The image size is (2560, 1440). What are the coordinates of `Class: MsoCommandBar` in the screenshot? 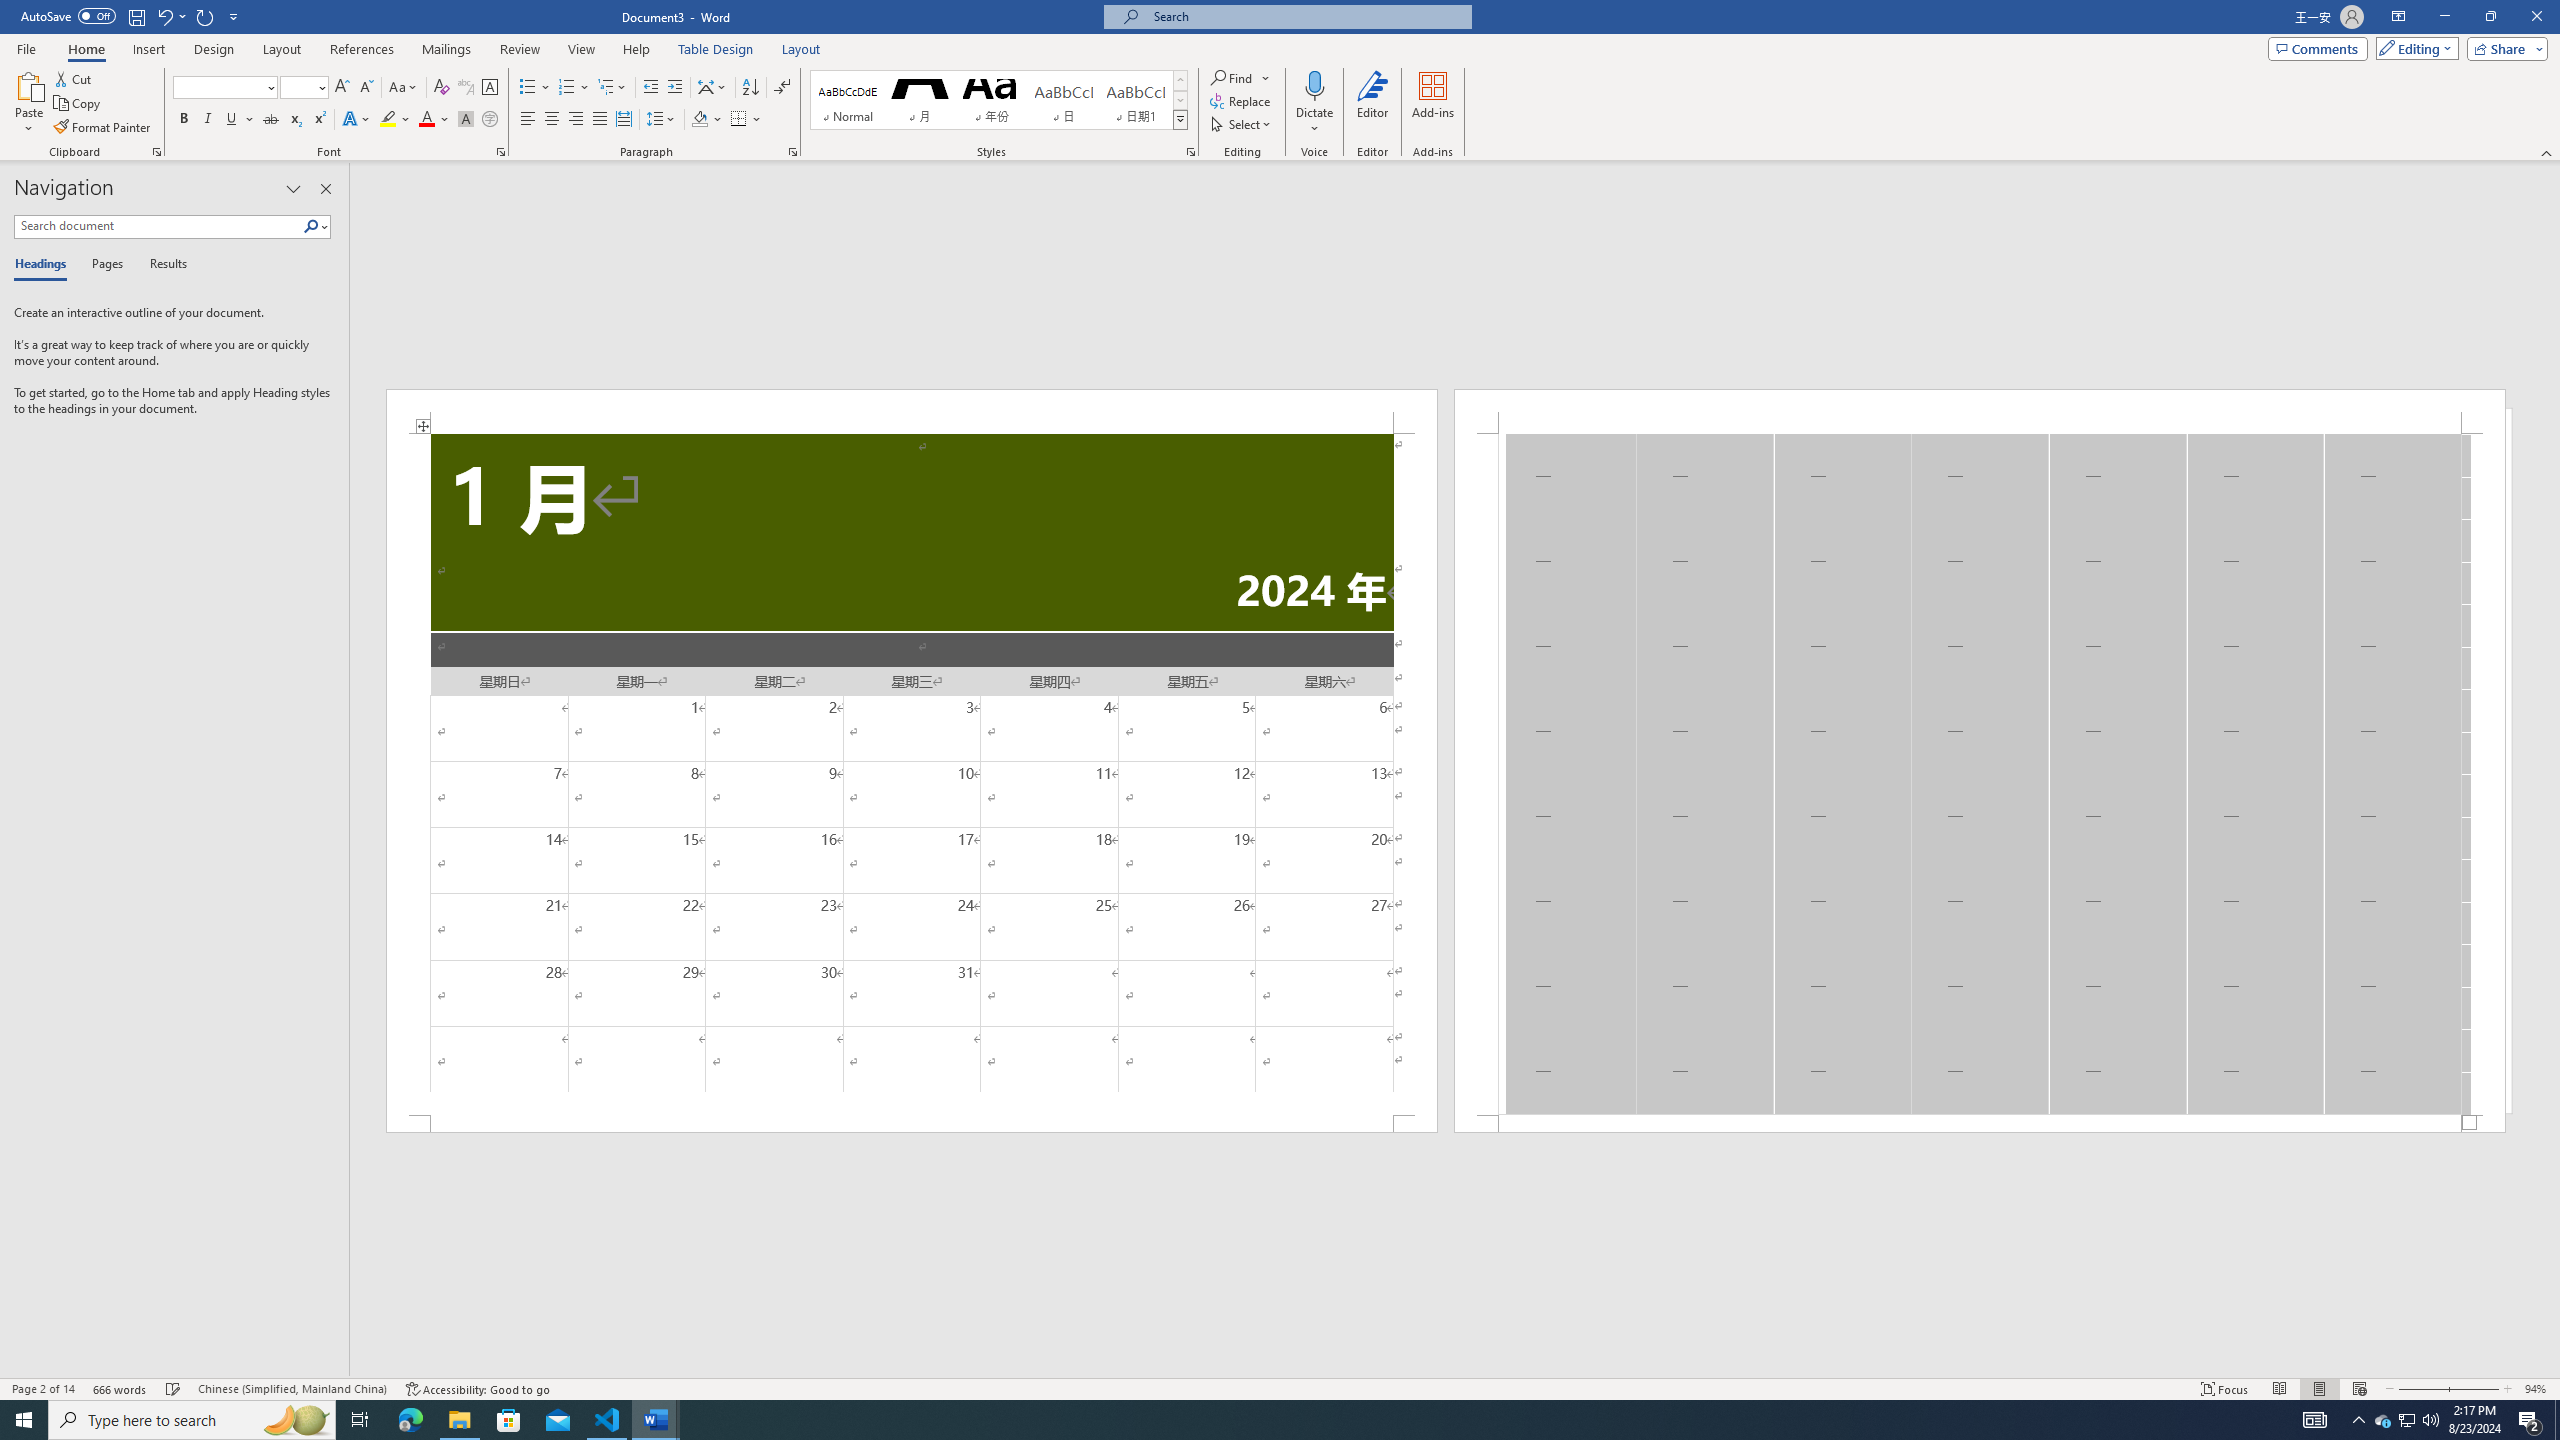 It's located at (1280, 1388).